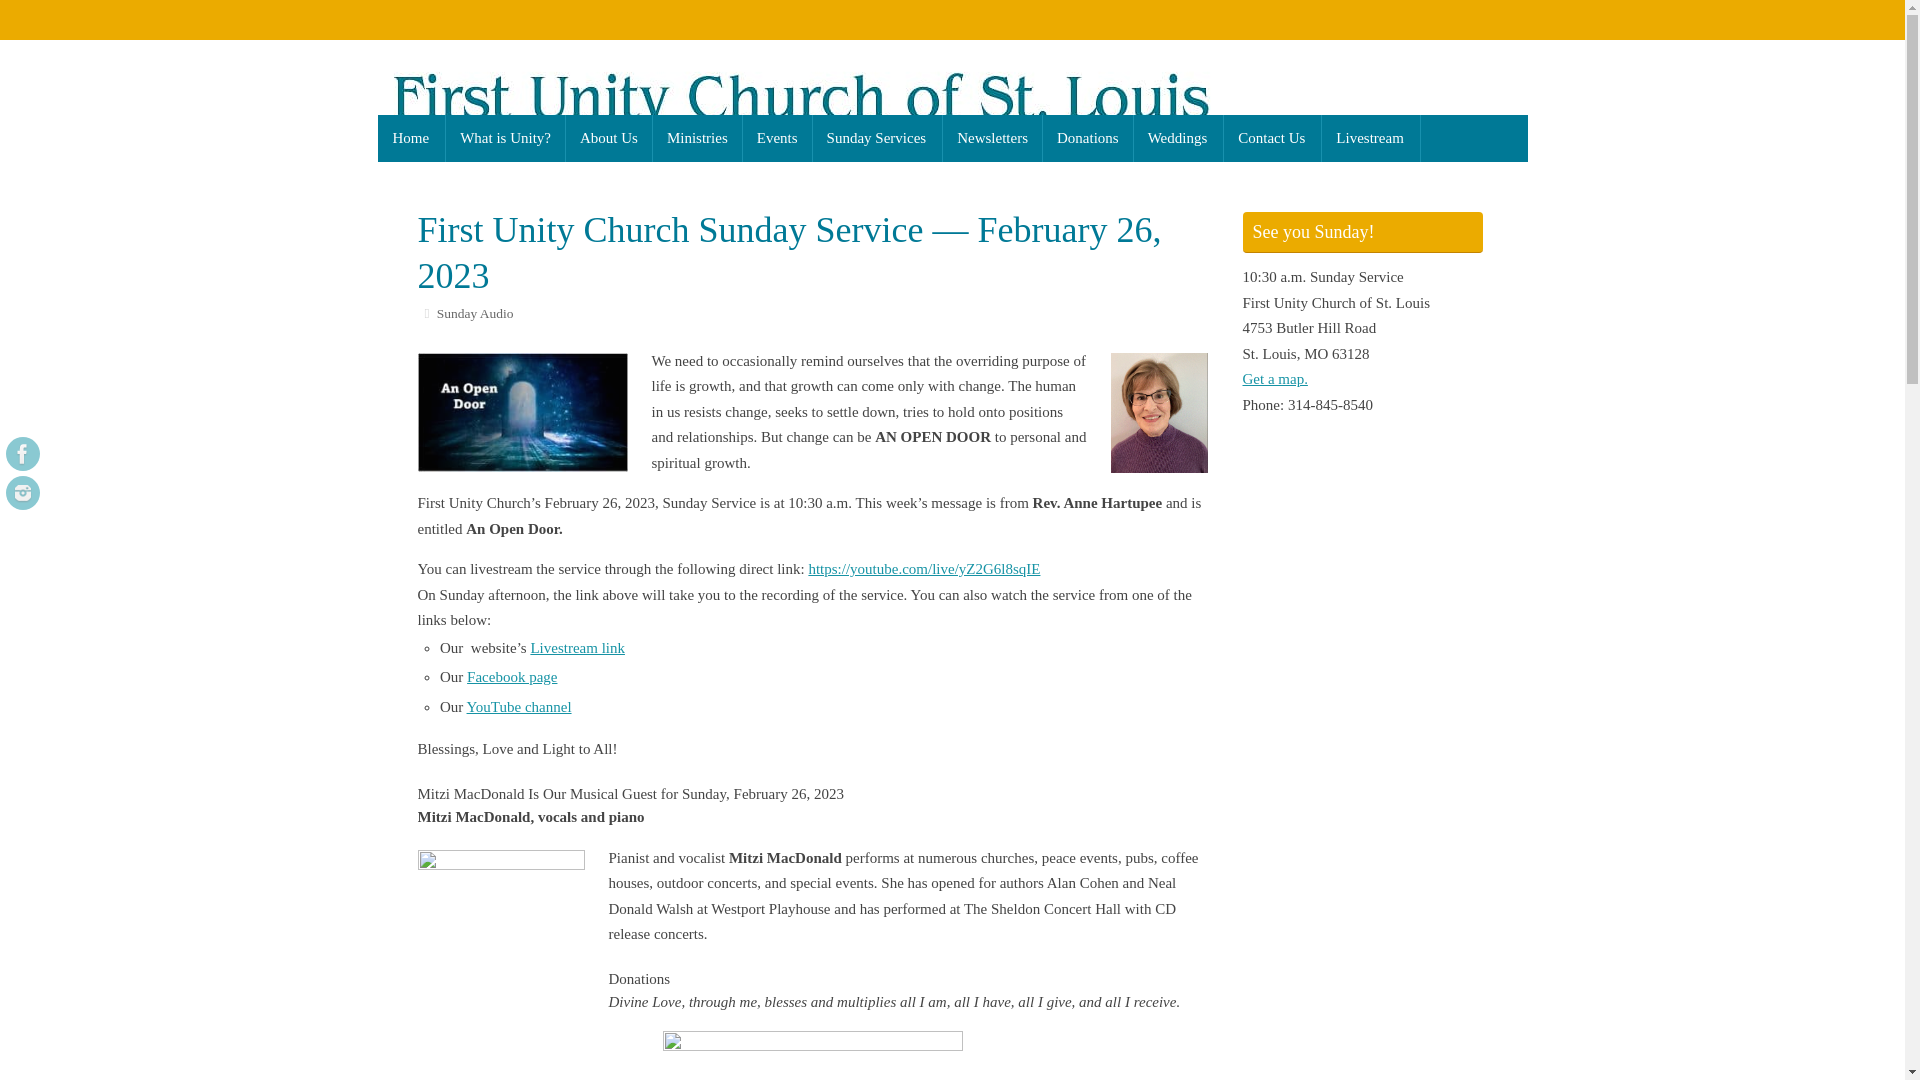 The height and width of the screenshot is (1080, 1920). I want to click on Google map, so click(1274, 378).